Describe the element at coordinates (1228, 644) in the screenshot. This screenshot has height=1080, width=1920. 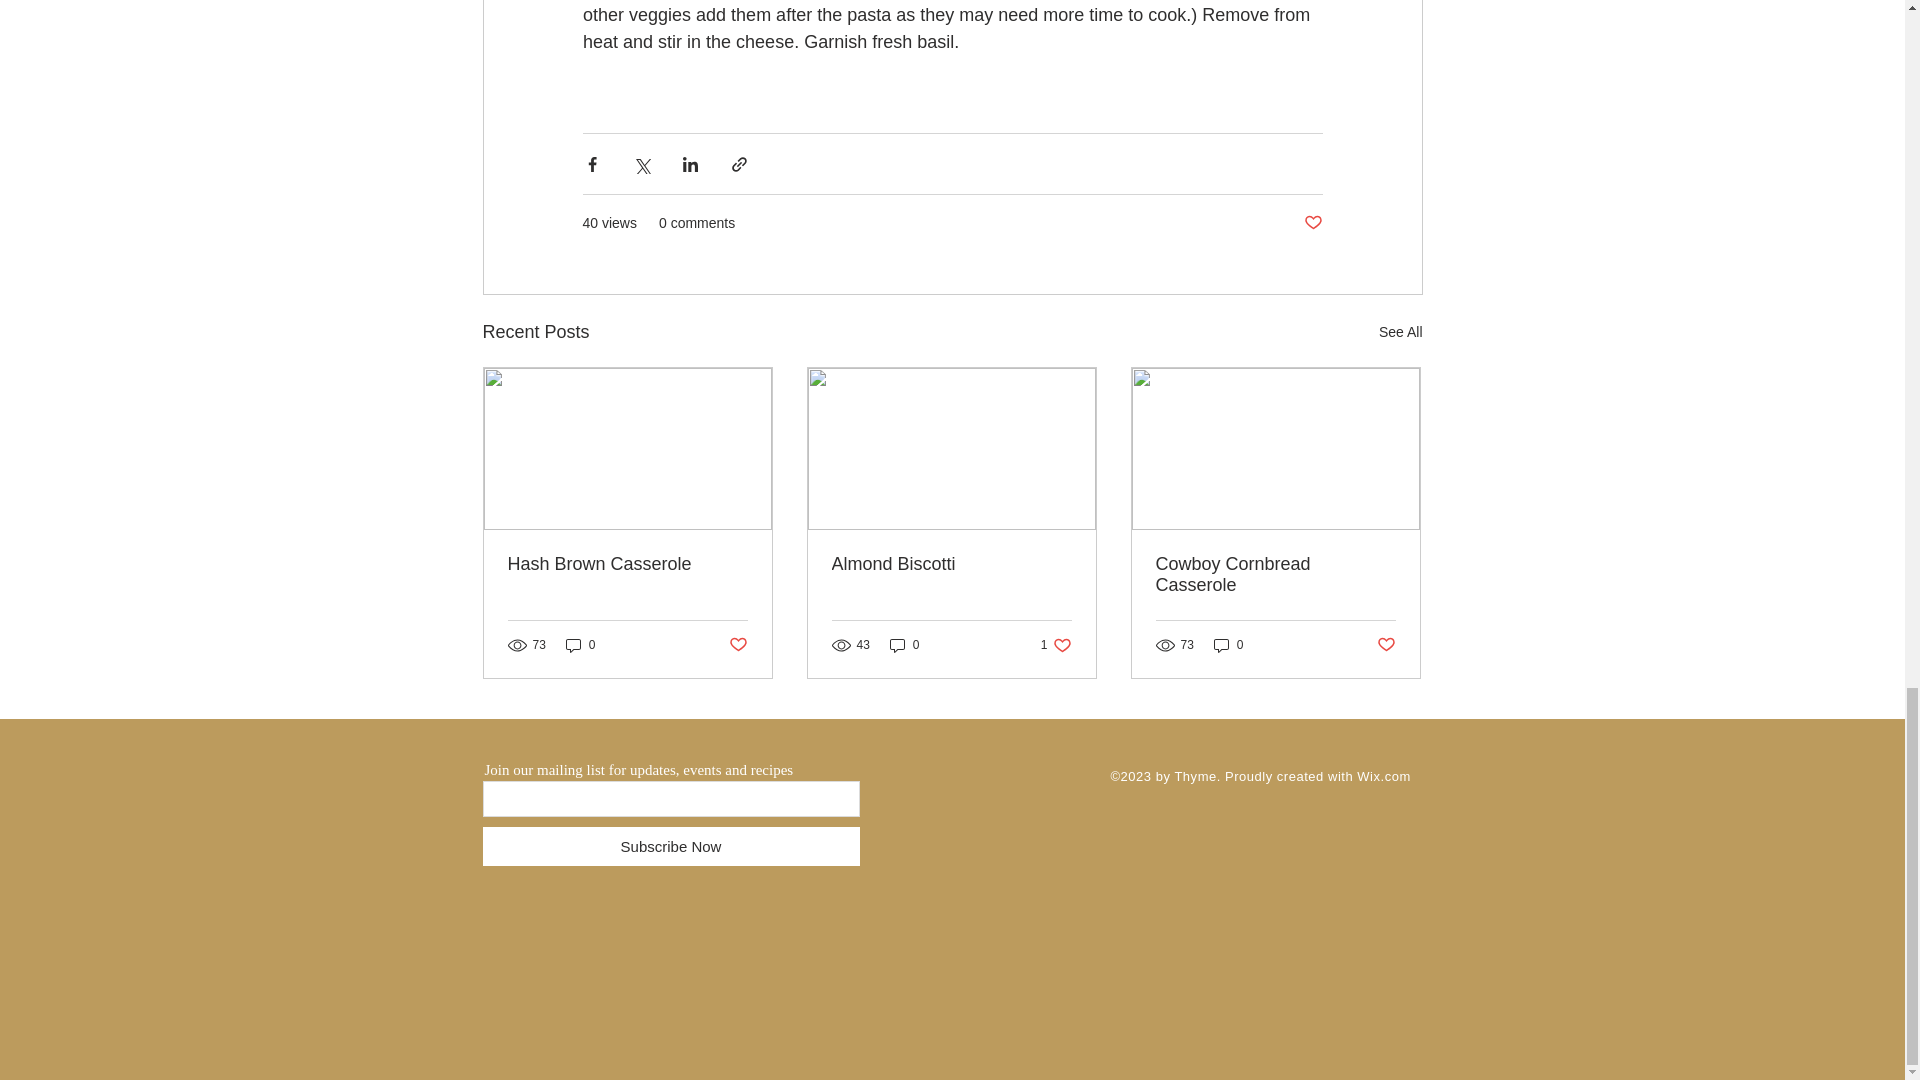
I see `0` at that location.